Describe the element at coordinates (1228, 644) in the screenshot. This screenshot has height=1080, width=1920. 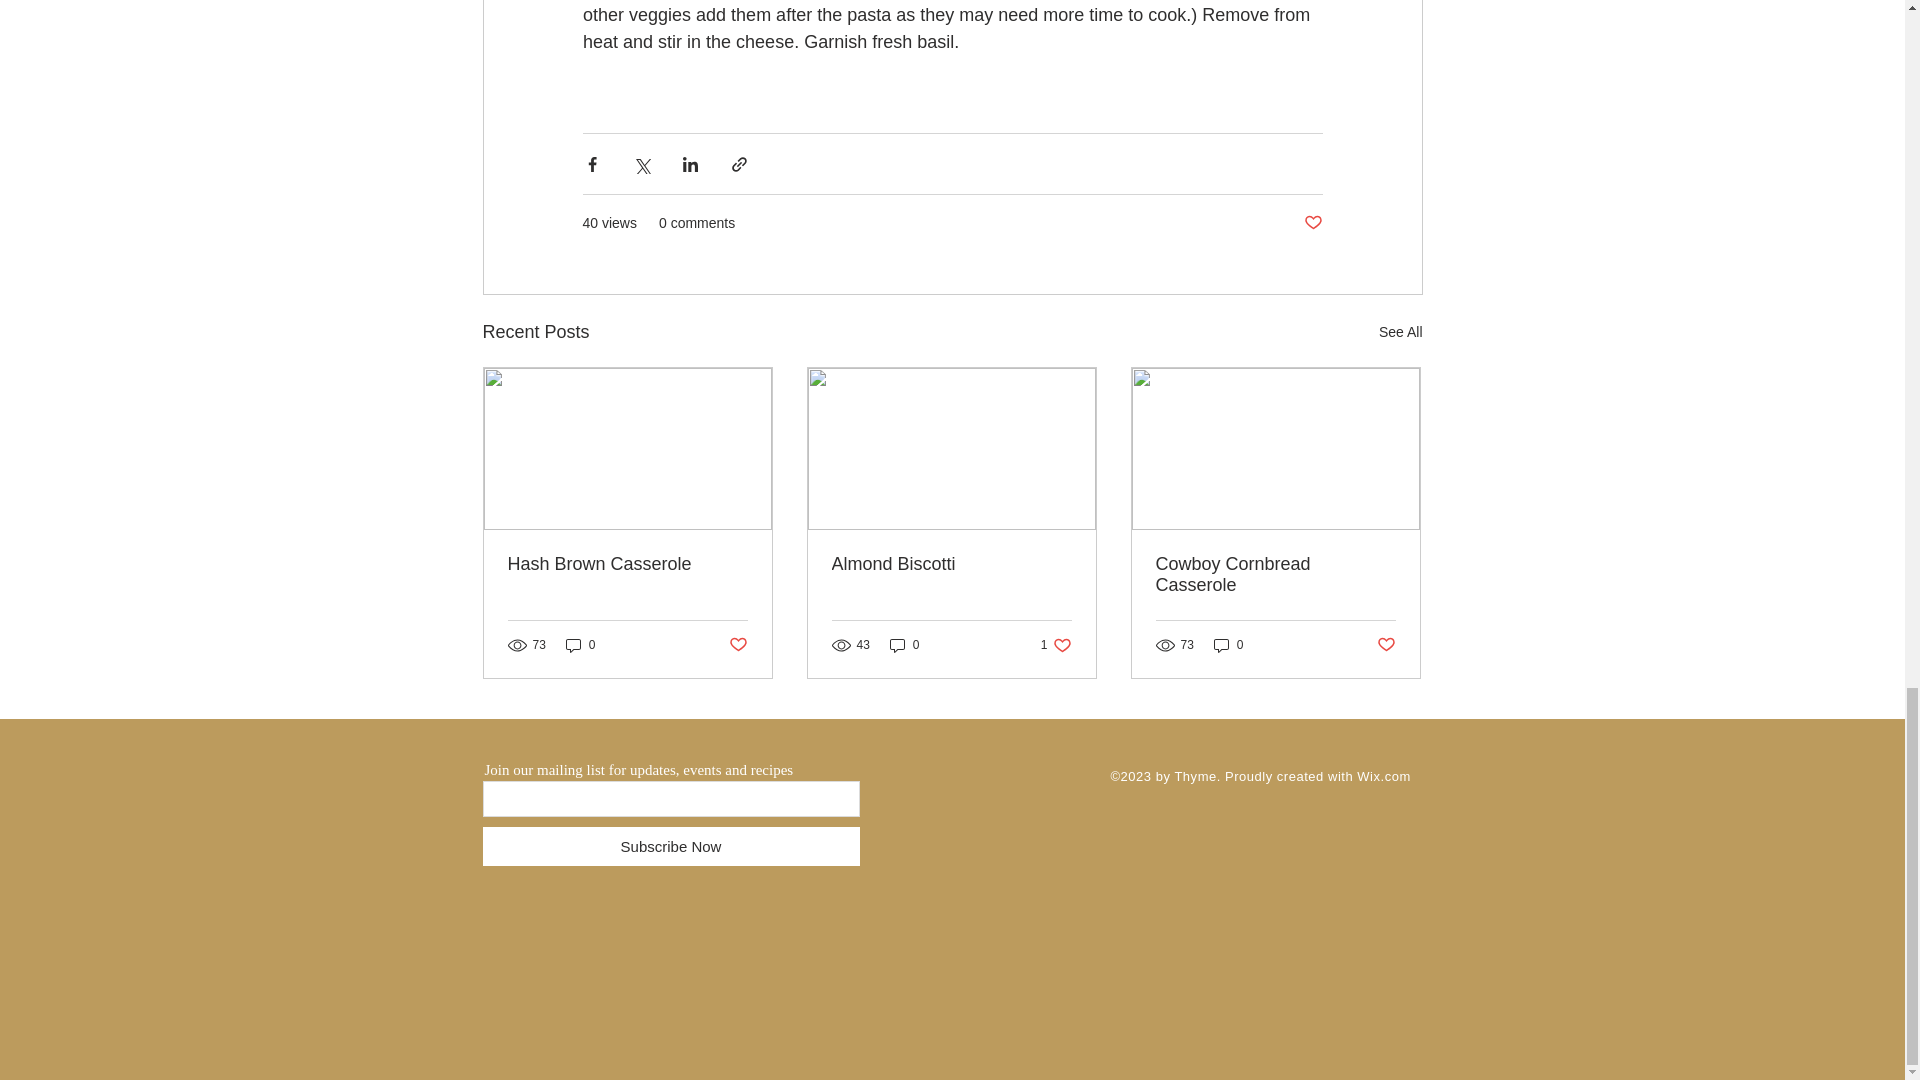
I see `0` at that location.